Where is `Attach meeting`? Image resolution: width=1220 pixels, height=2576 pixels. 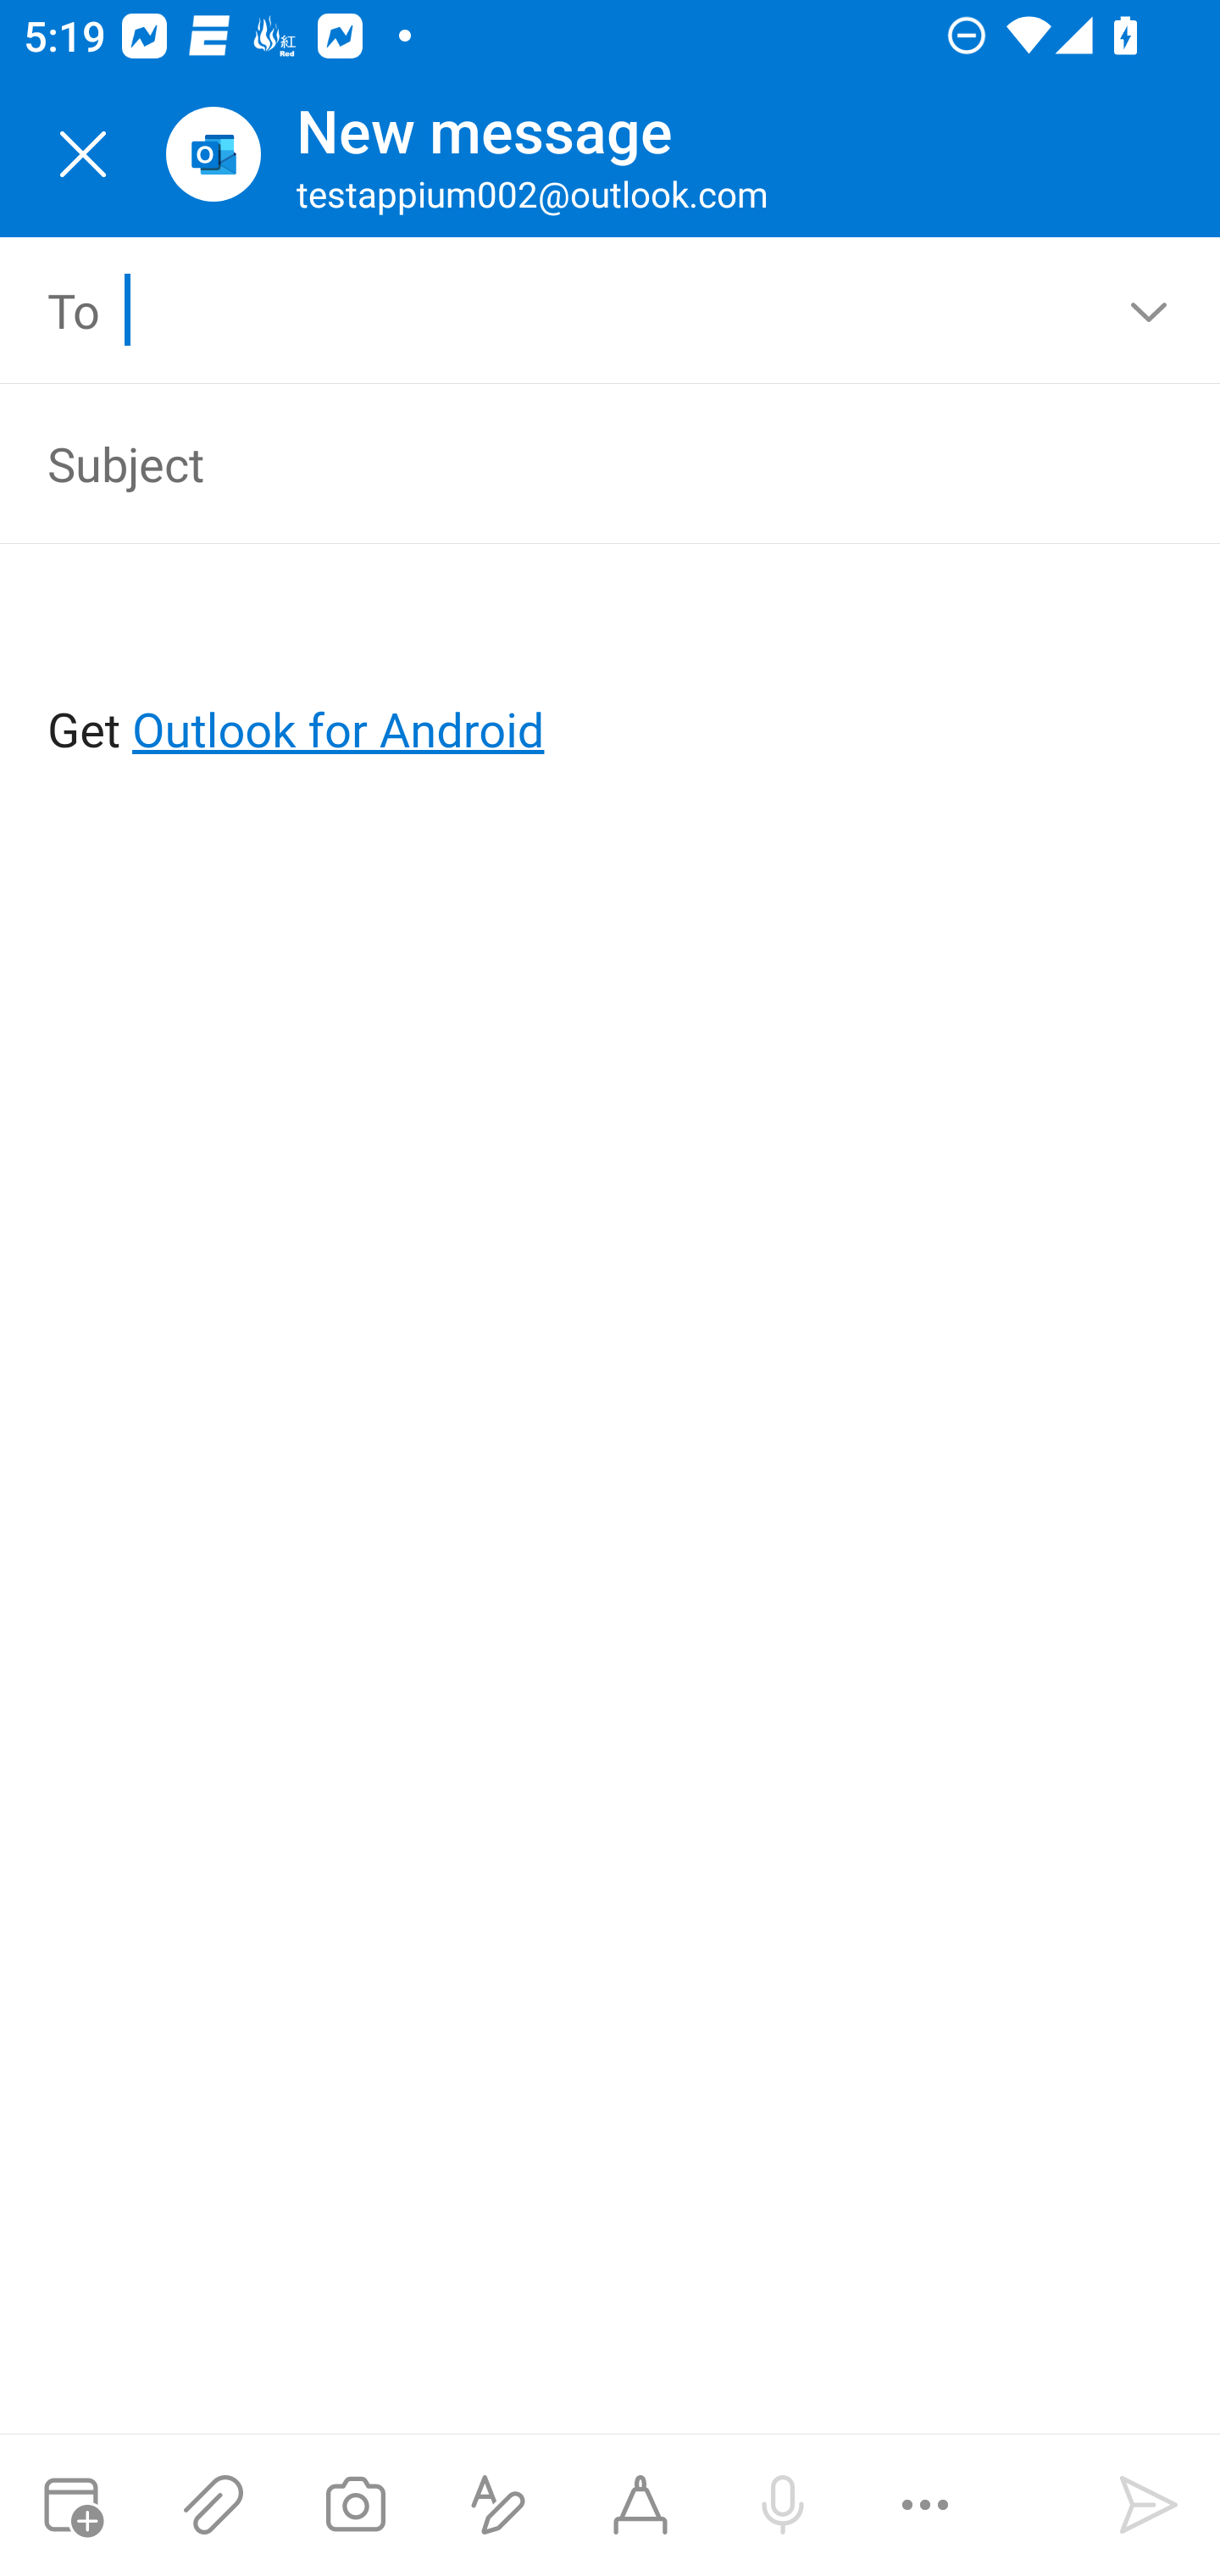
Attach meeting is located at coordinates (71, 2505).